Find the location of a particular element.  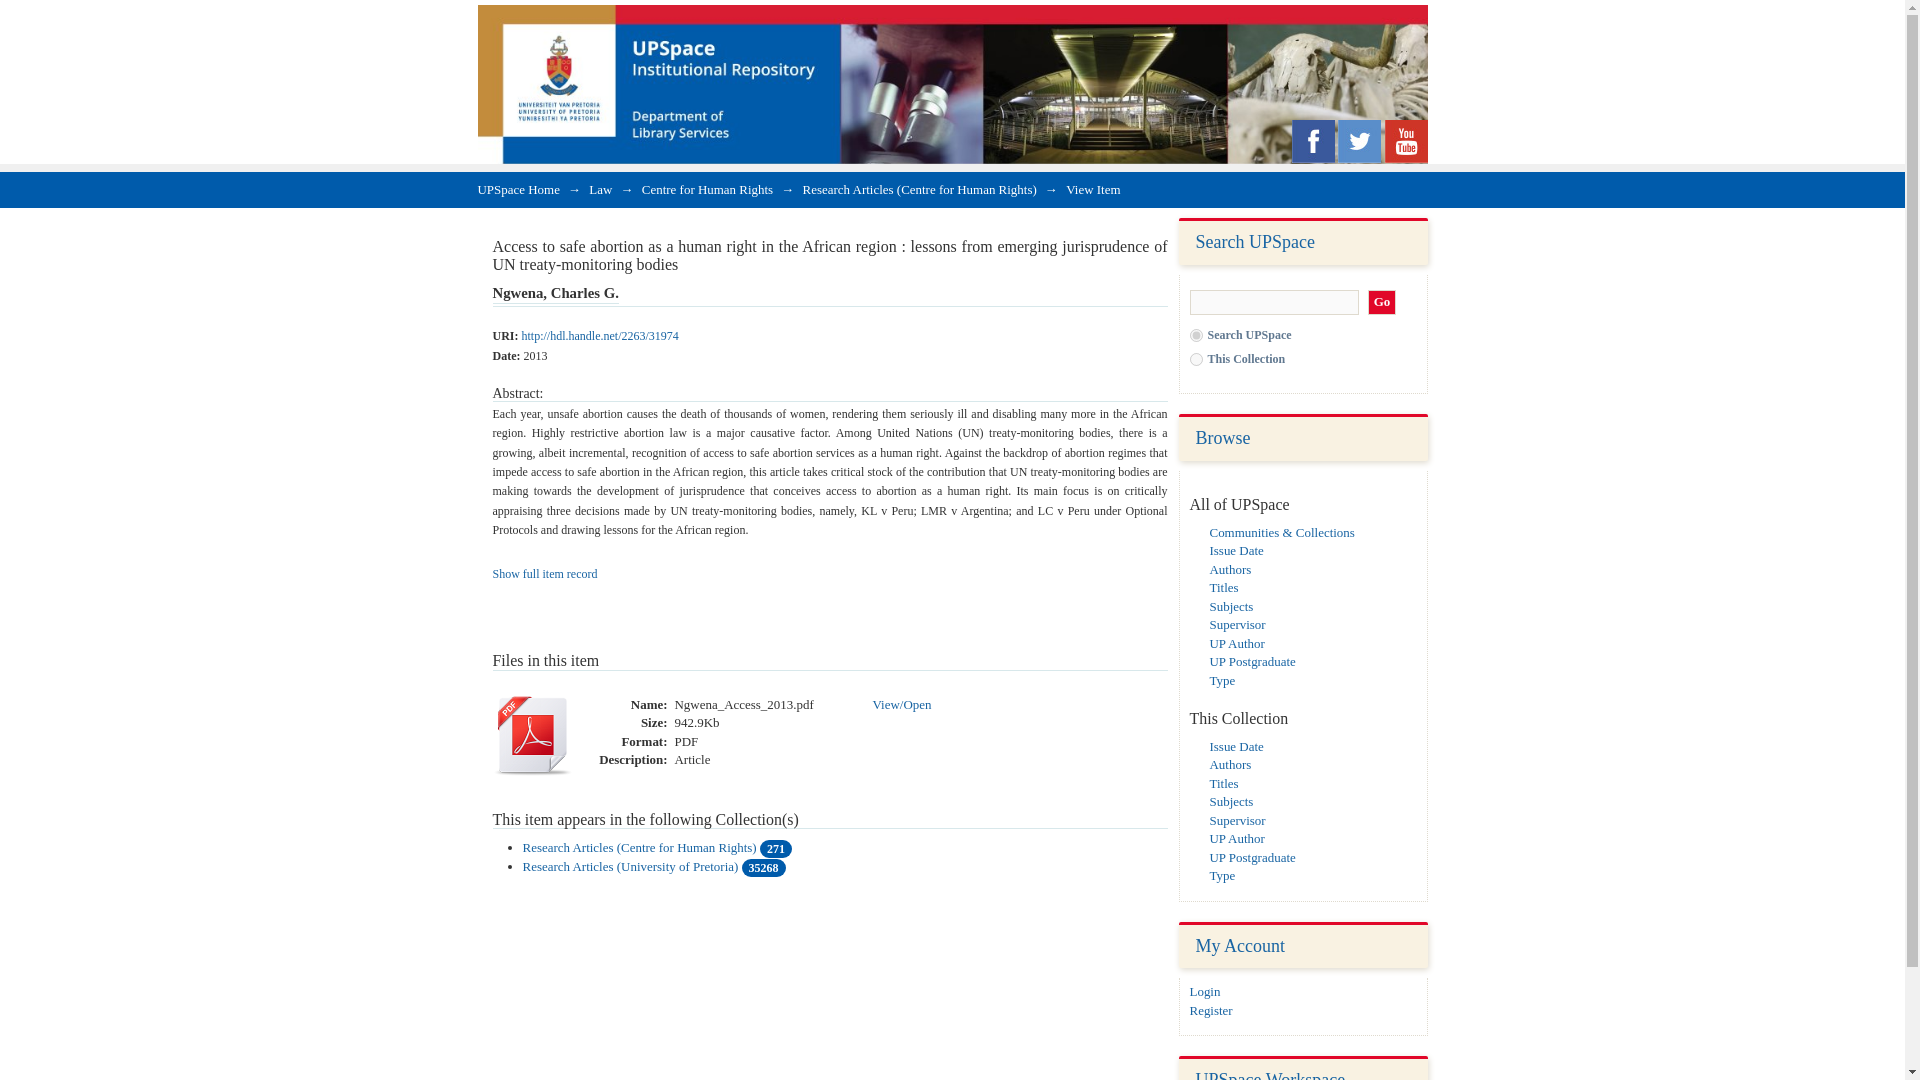

Register is located at coordinates (1211, 1010).